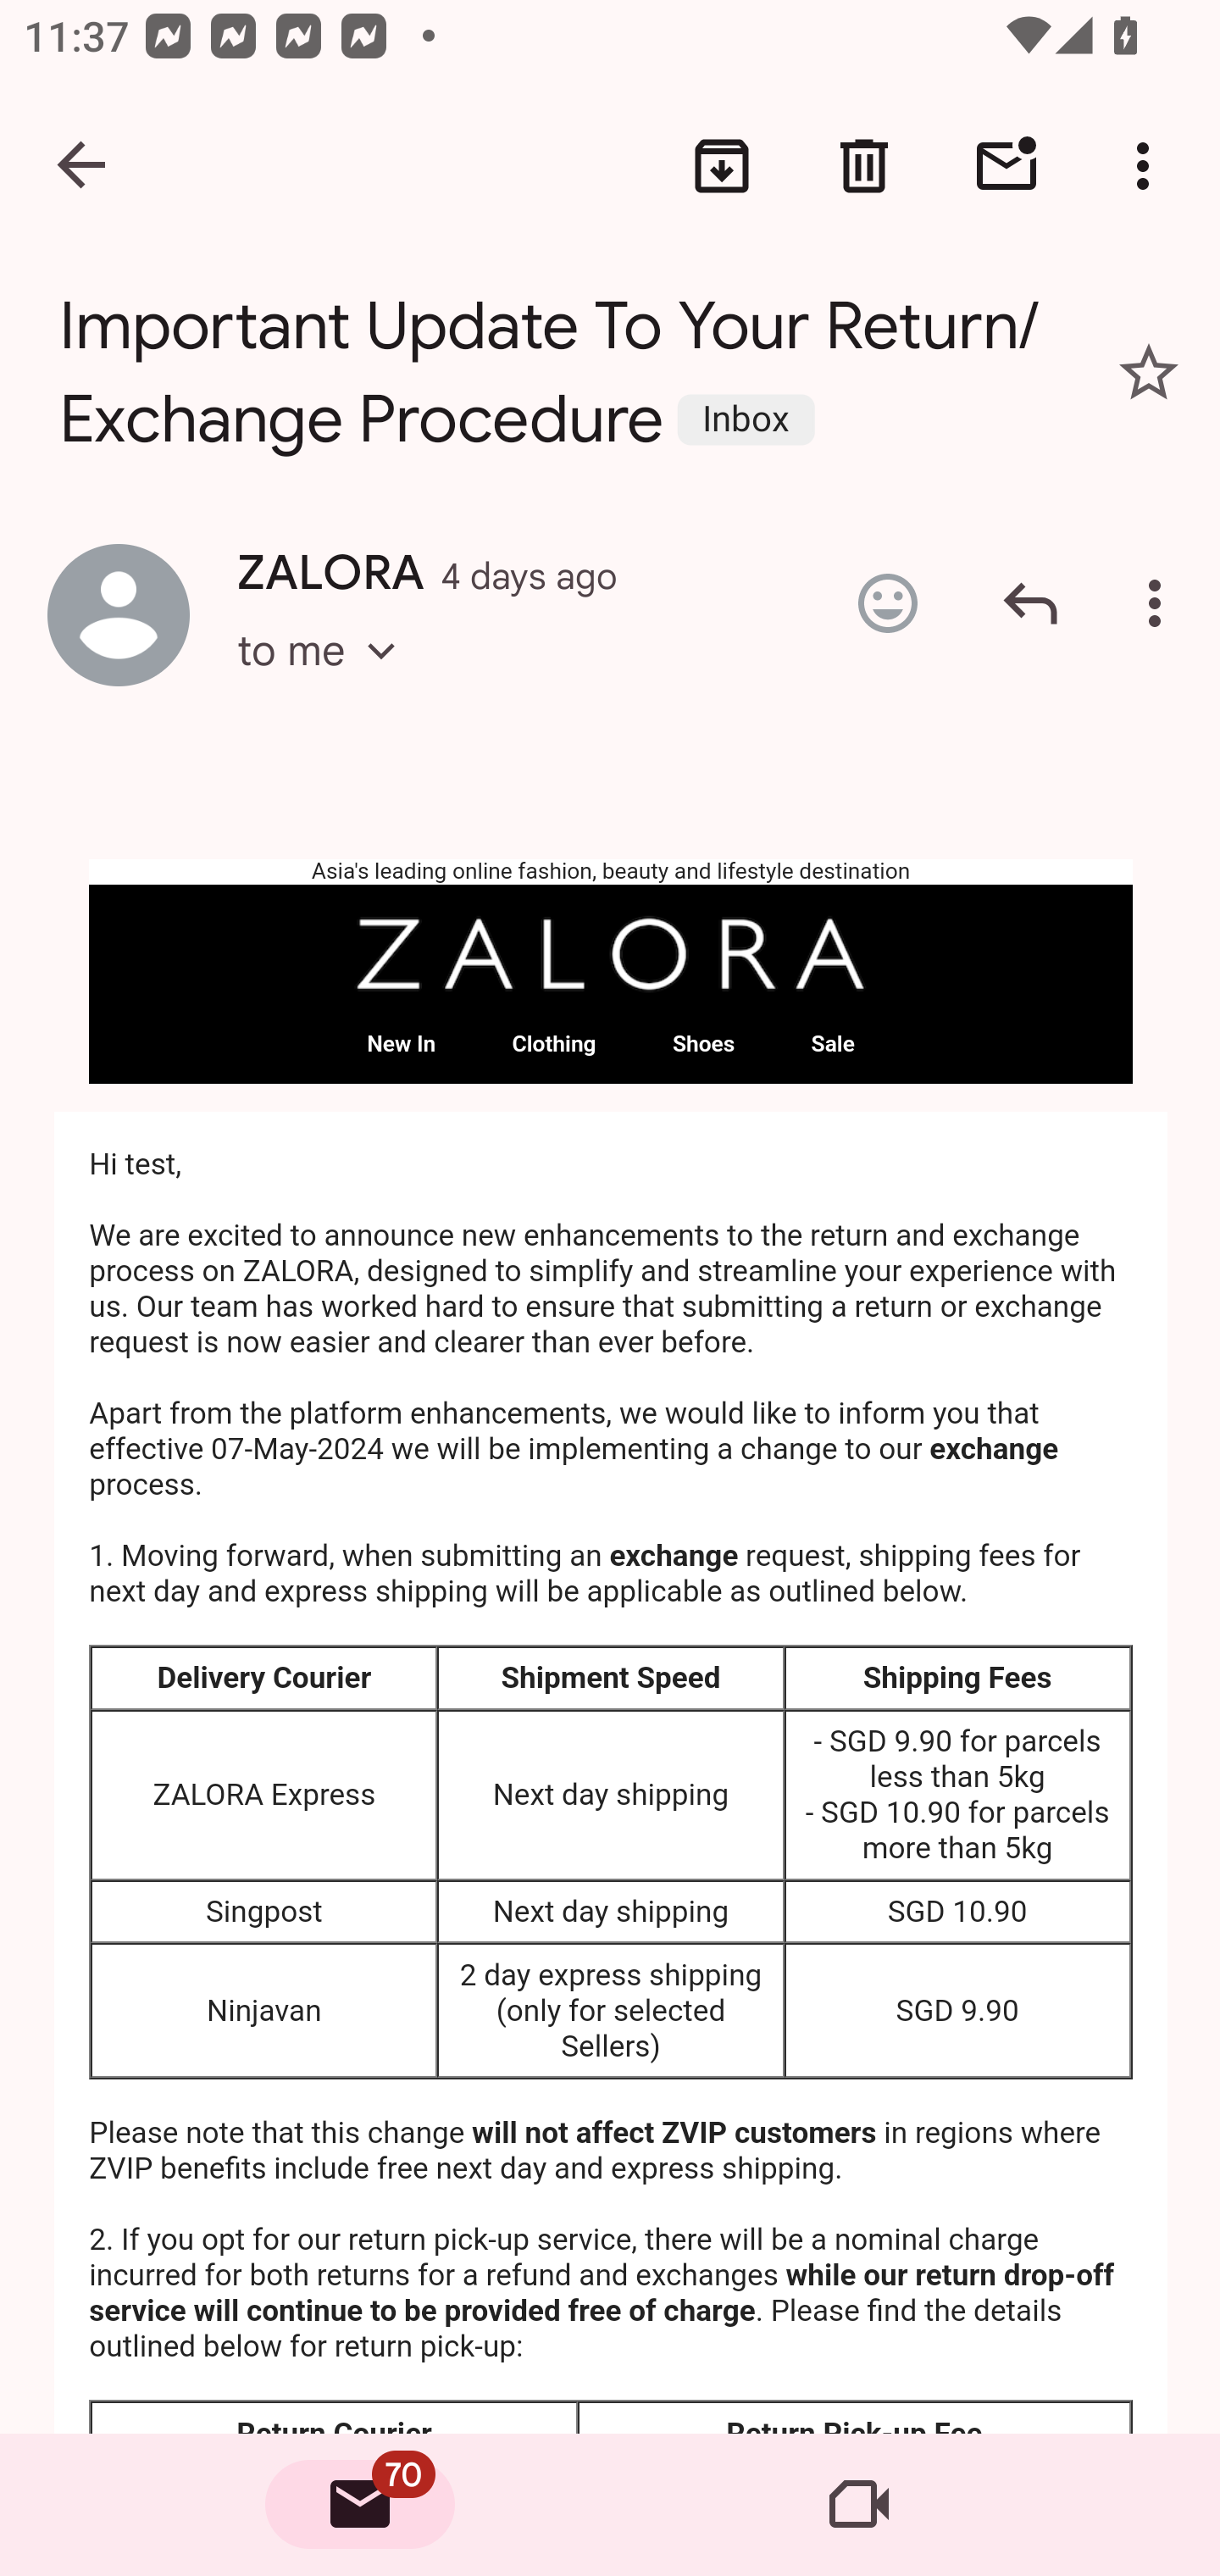 The height and width of the screenshot is (2576, 1220). I want to click on Delete, so click(864, 166).